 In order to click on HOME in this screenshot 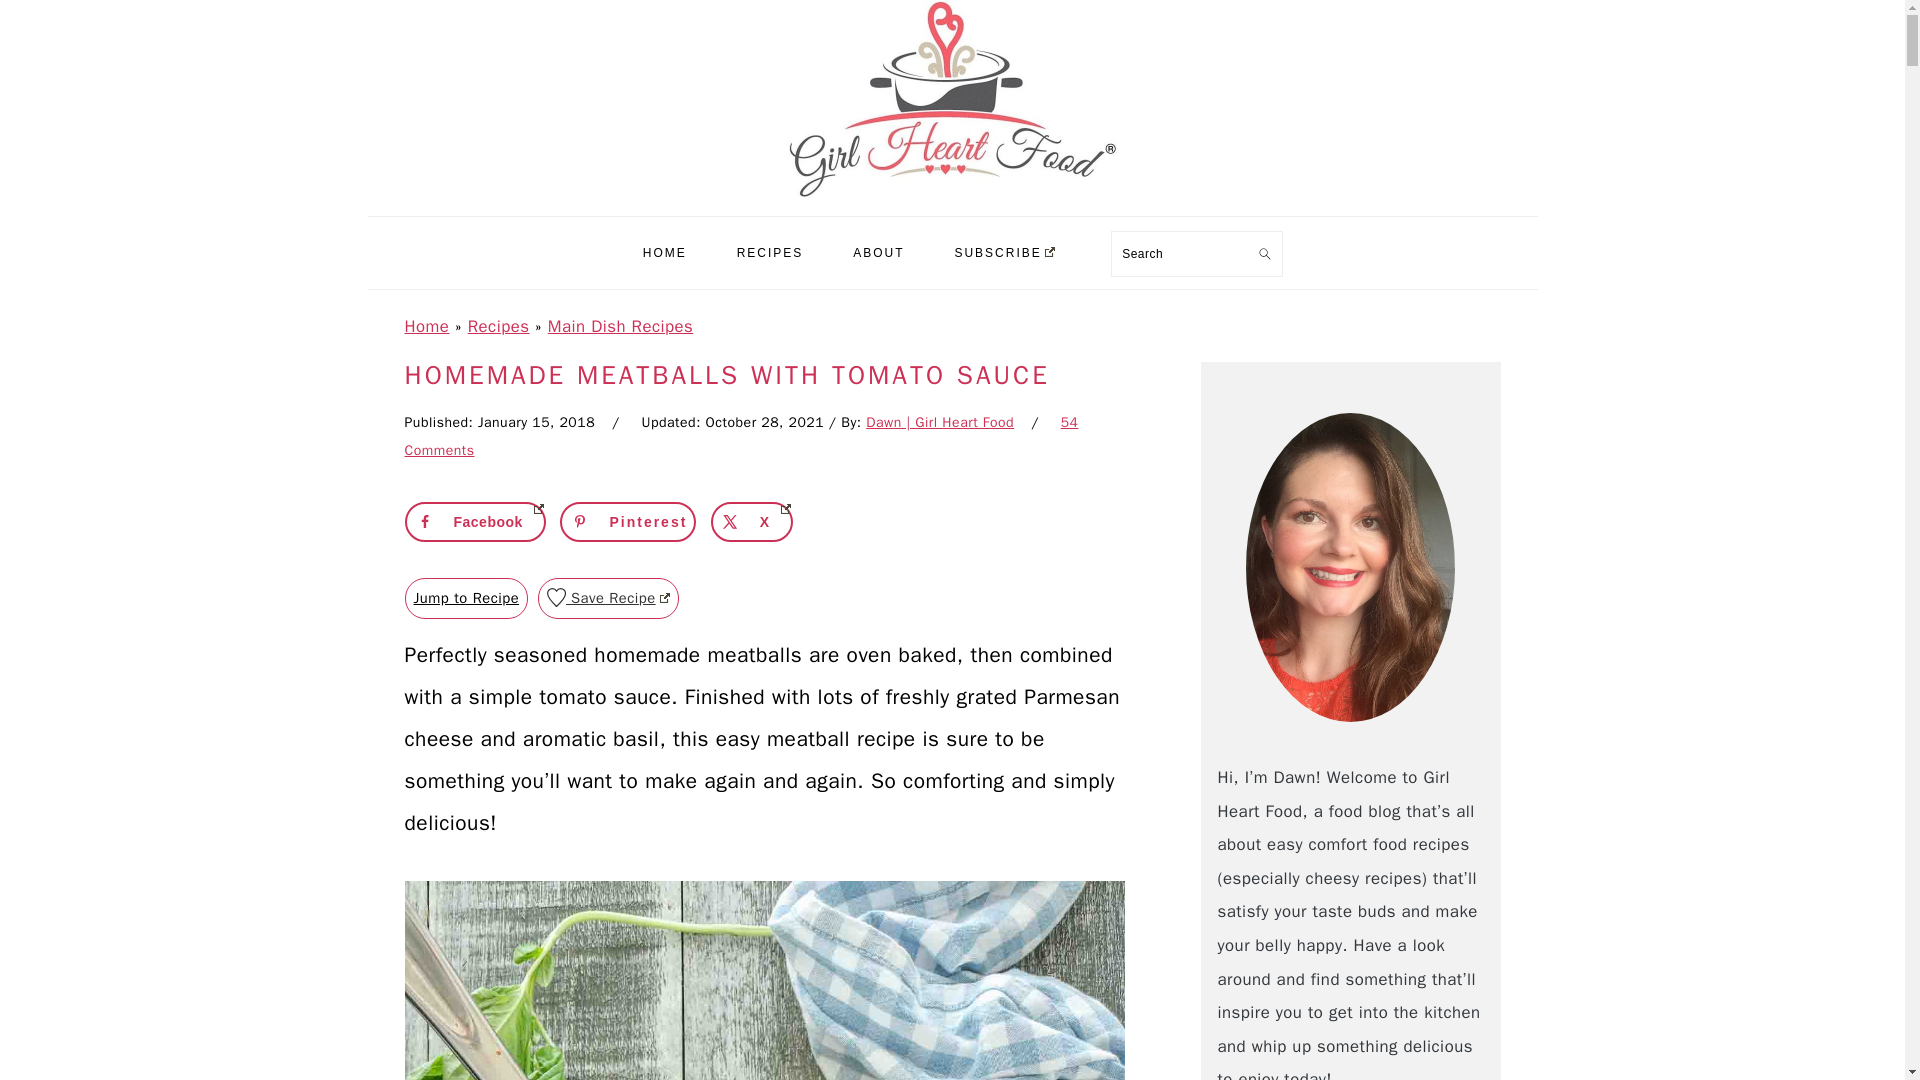, I will do `click(665, 252)`.